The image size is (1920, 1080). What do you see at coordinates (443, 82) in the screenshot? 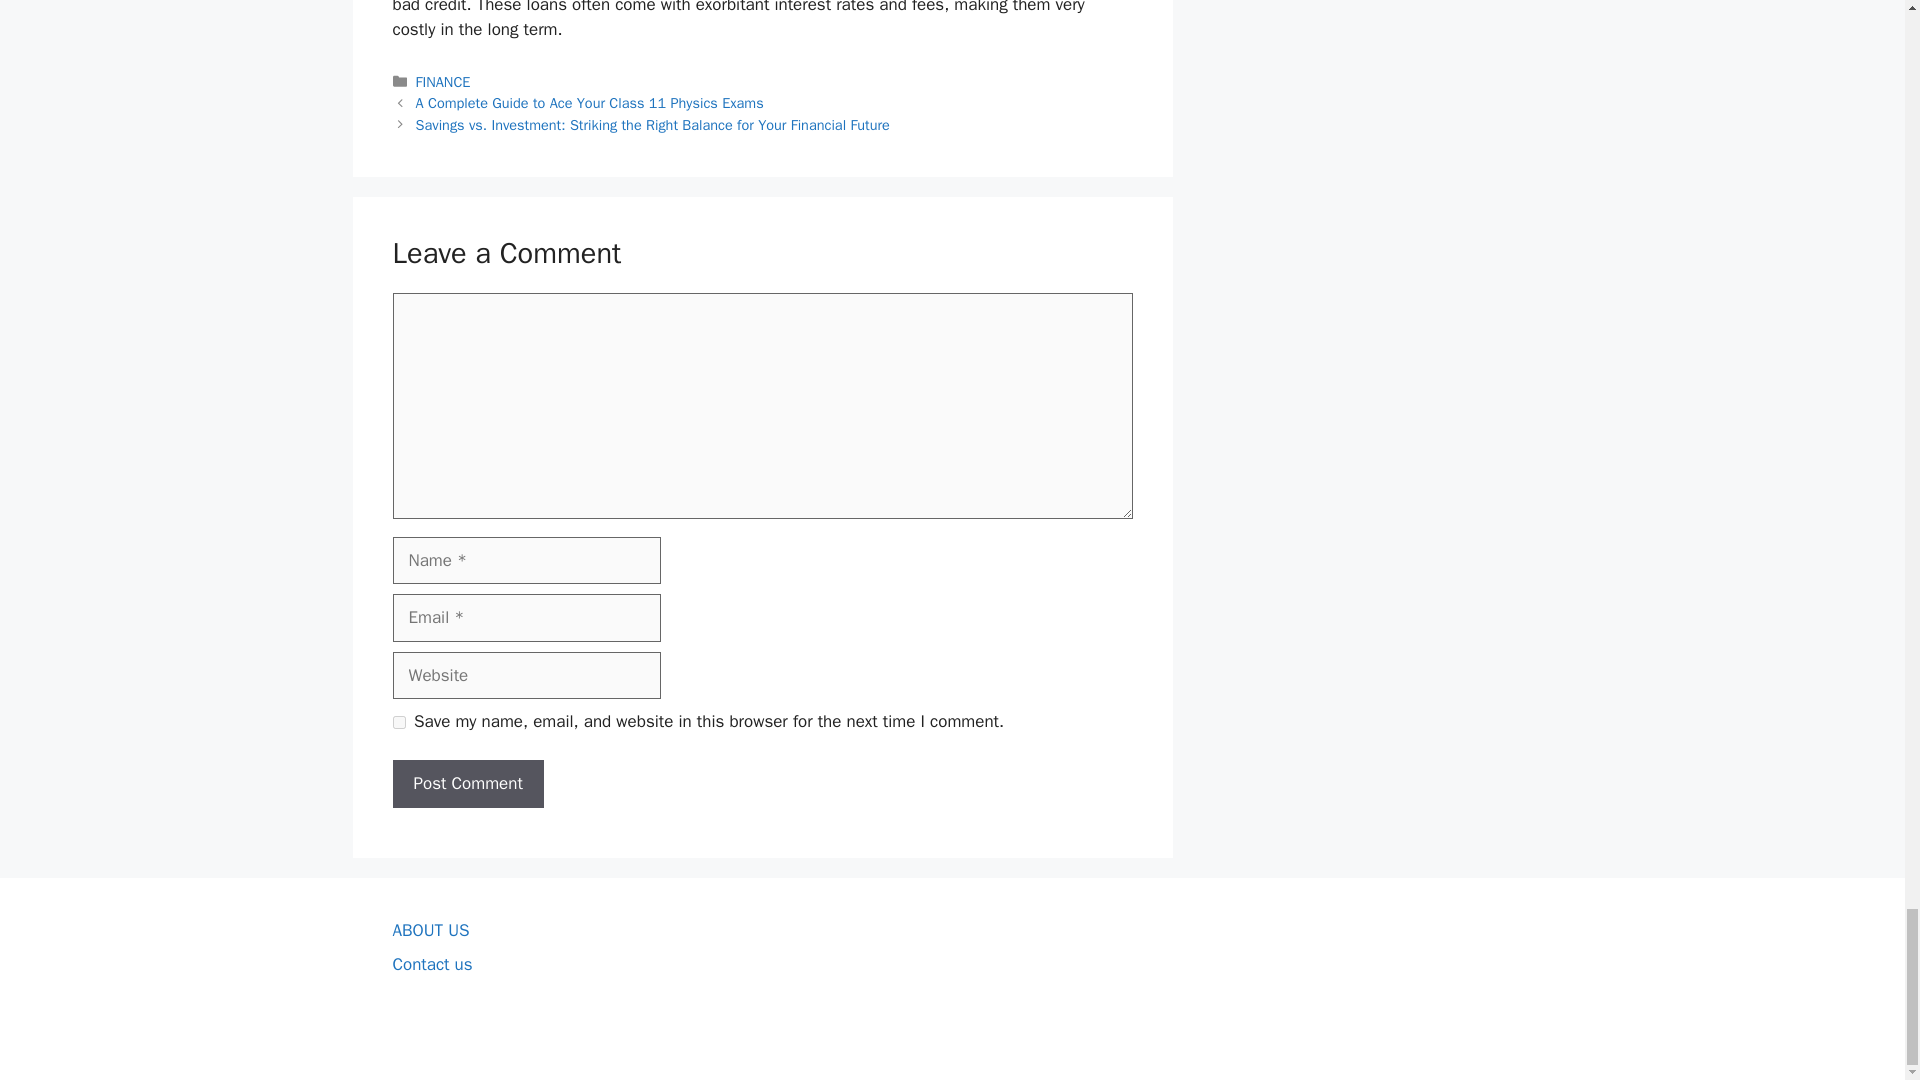
I see `FINANCE` at bounding box center [443, 82].